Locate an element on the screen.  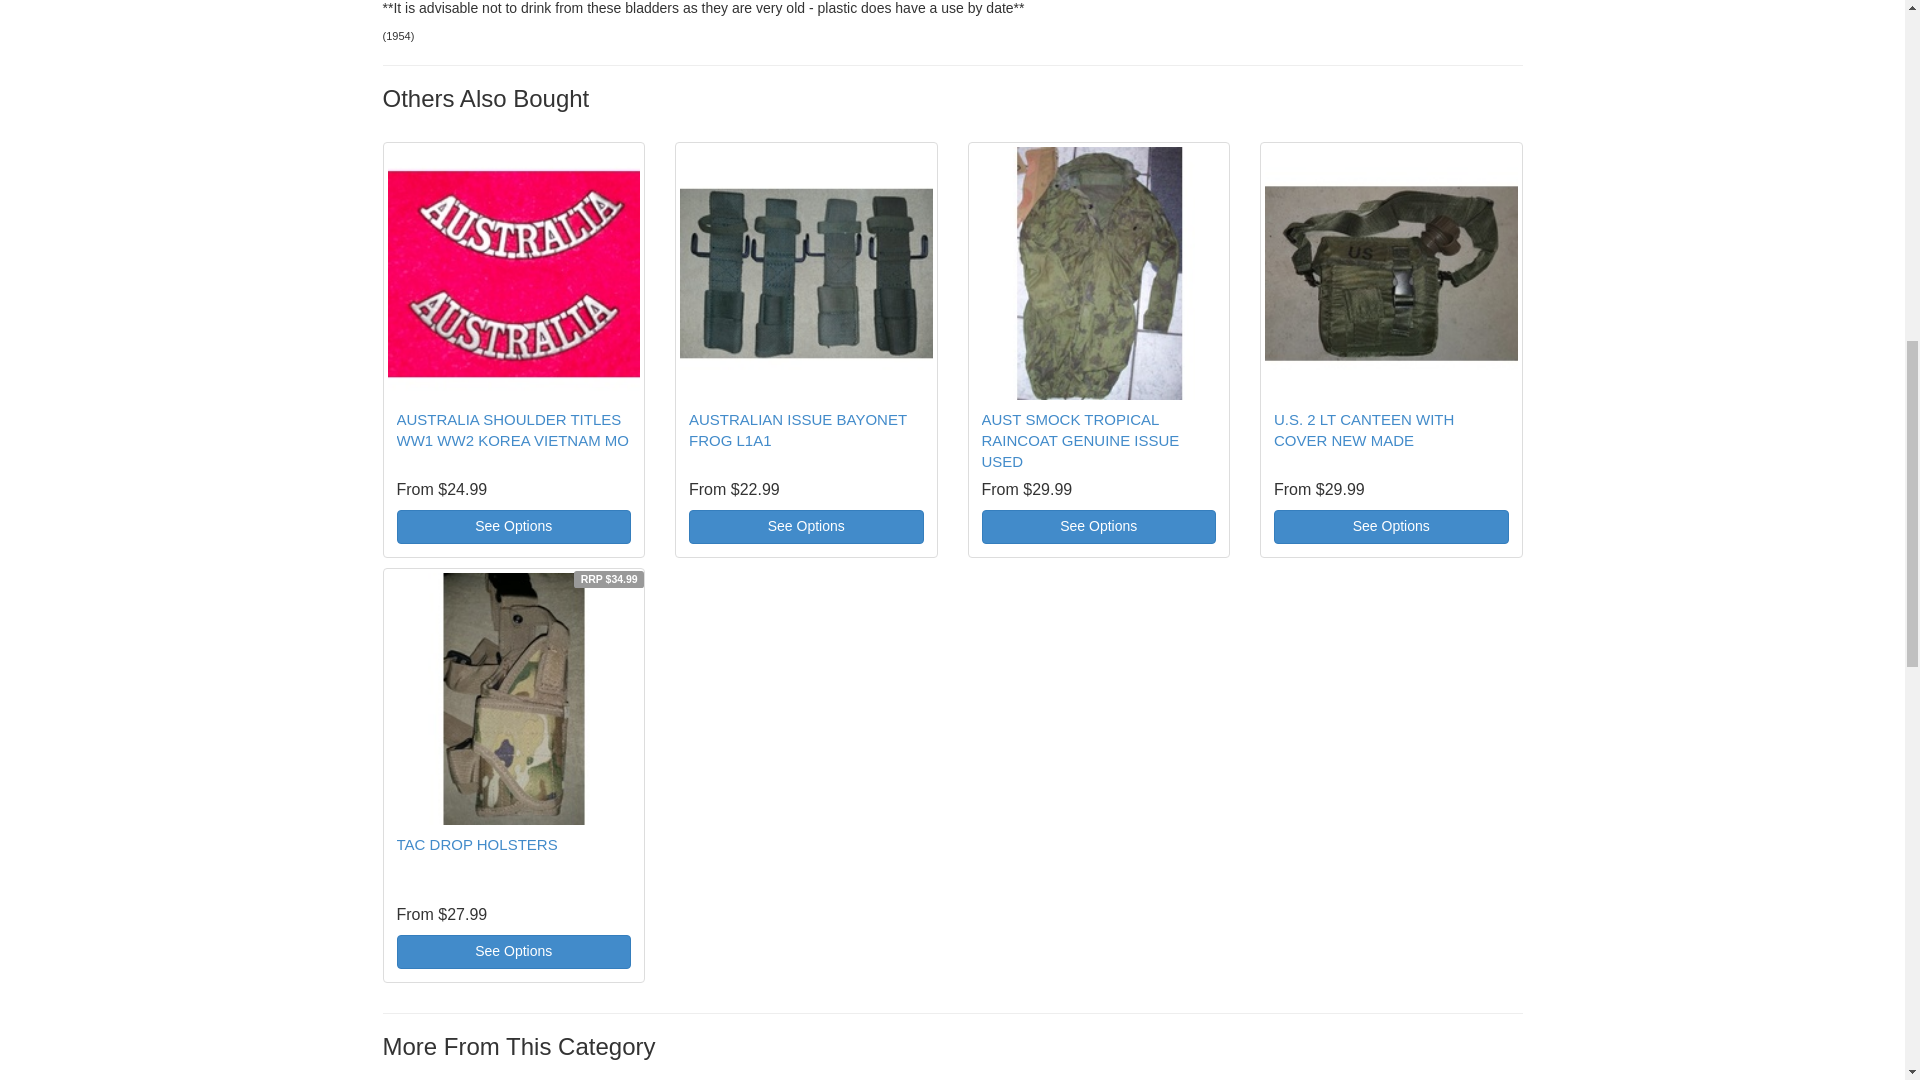
AUSTRALIAN ISSUE BAYONET FROG L1A1 is located at coordinates (798, 430).